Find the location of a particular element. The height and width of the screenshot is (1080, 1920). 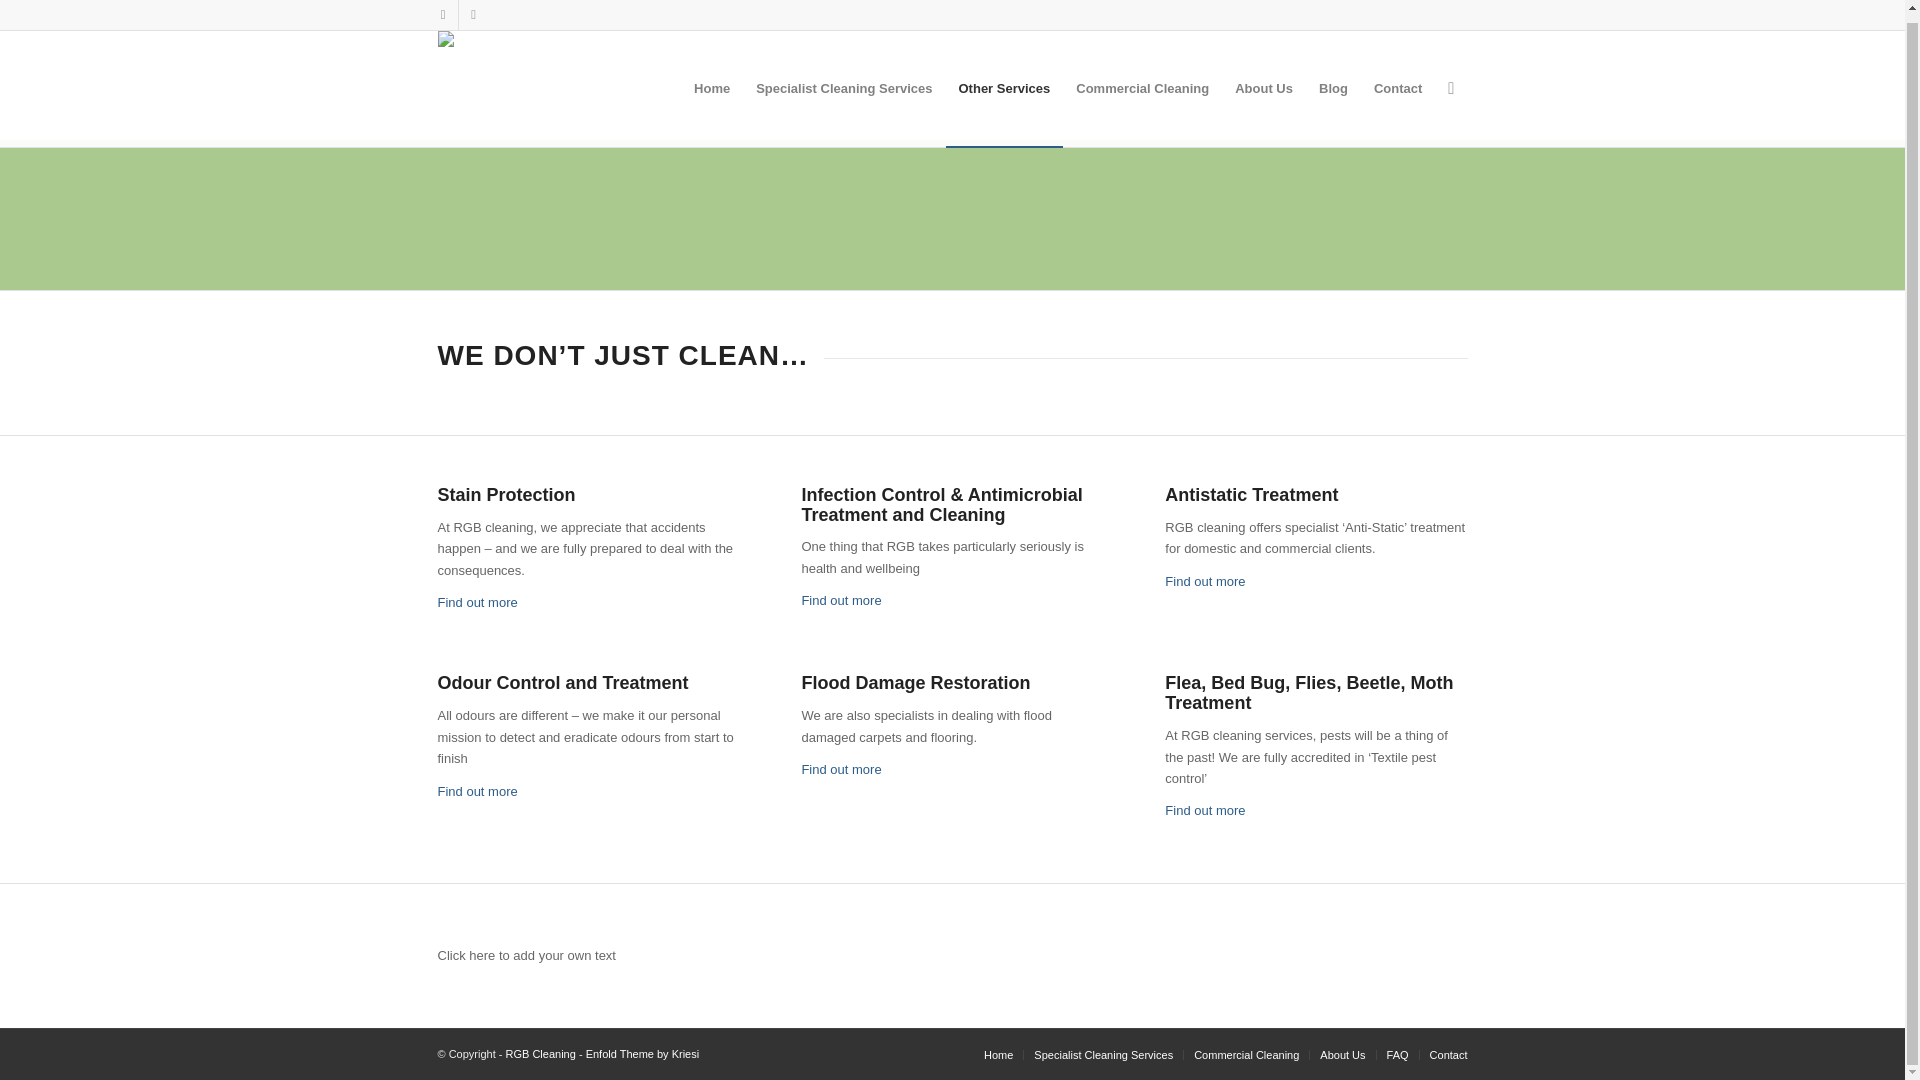

Find out more is located at coordinates (478, 792).